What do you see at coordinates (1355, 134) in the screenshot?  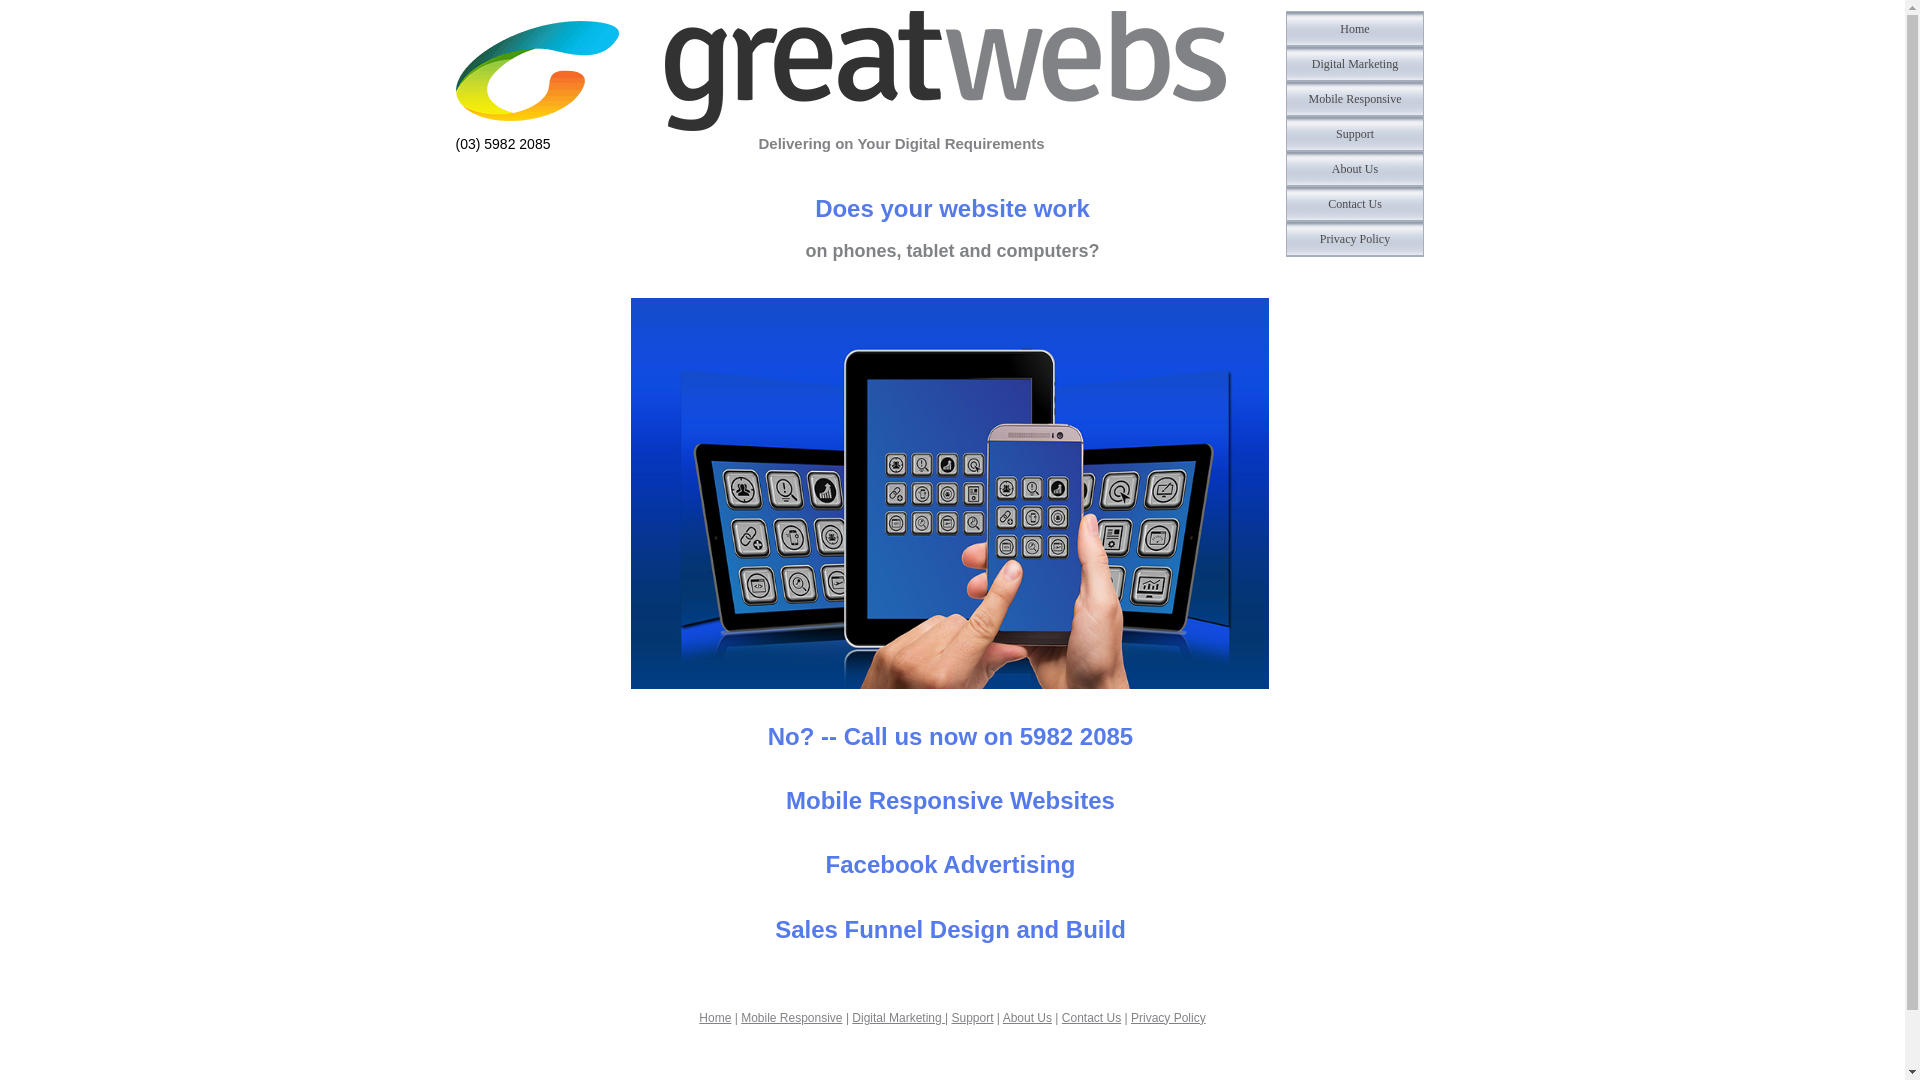 I see `Support` at bounding box center [1355, 134].